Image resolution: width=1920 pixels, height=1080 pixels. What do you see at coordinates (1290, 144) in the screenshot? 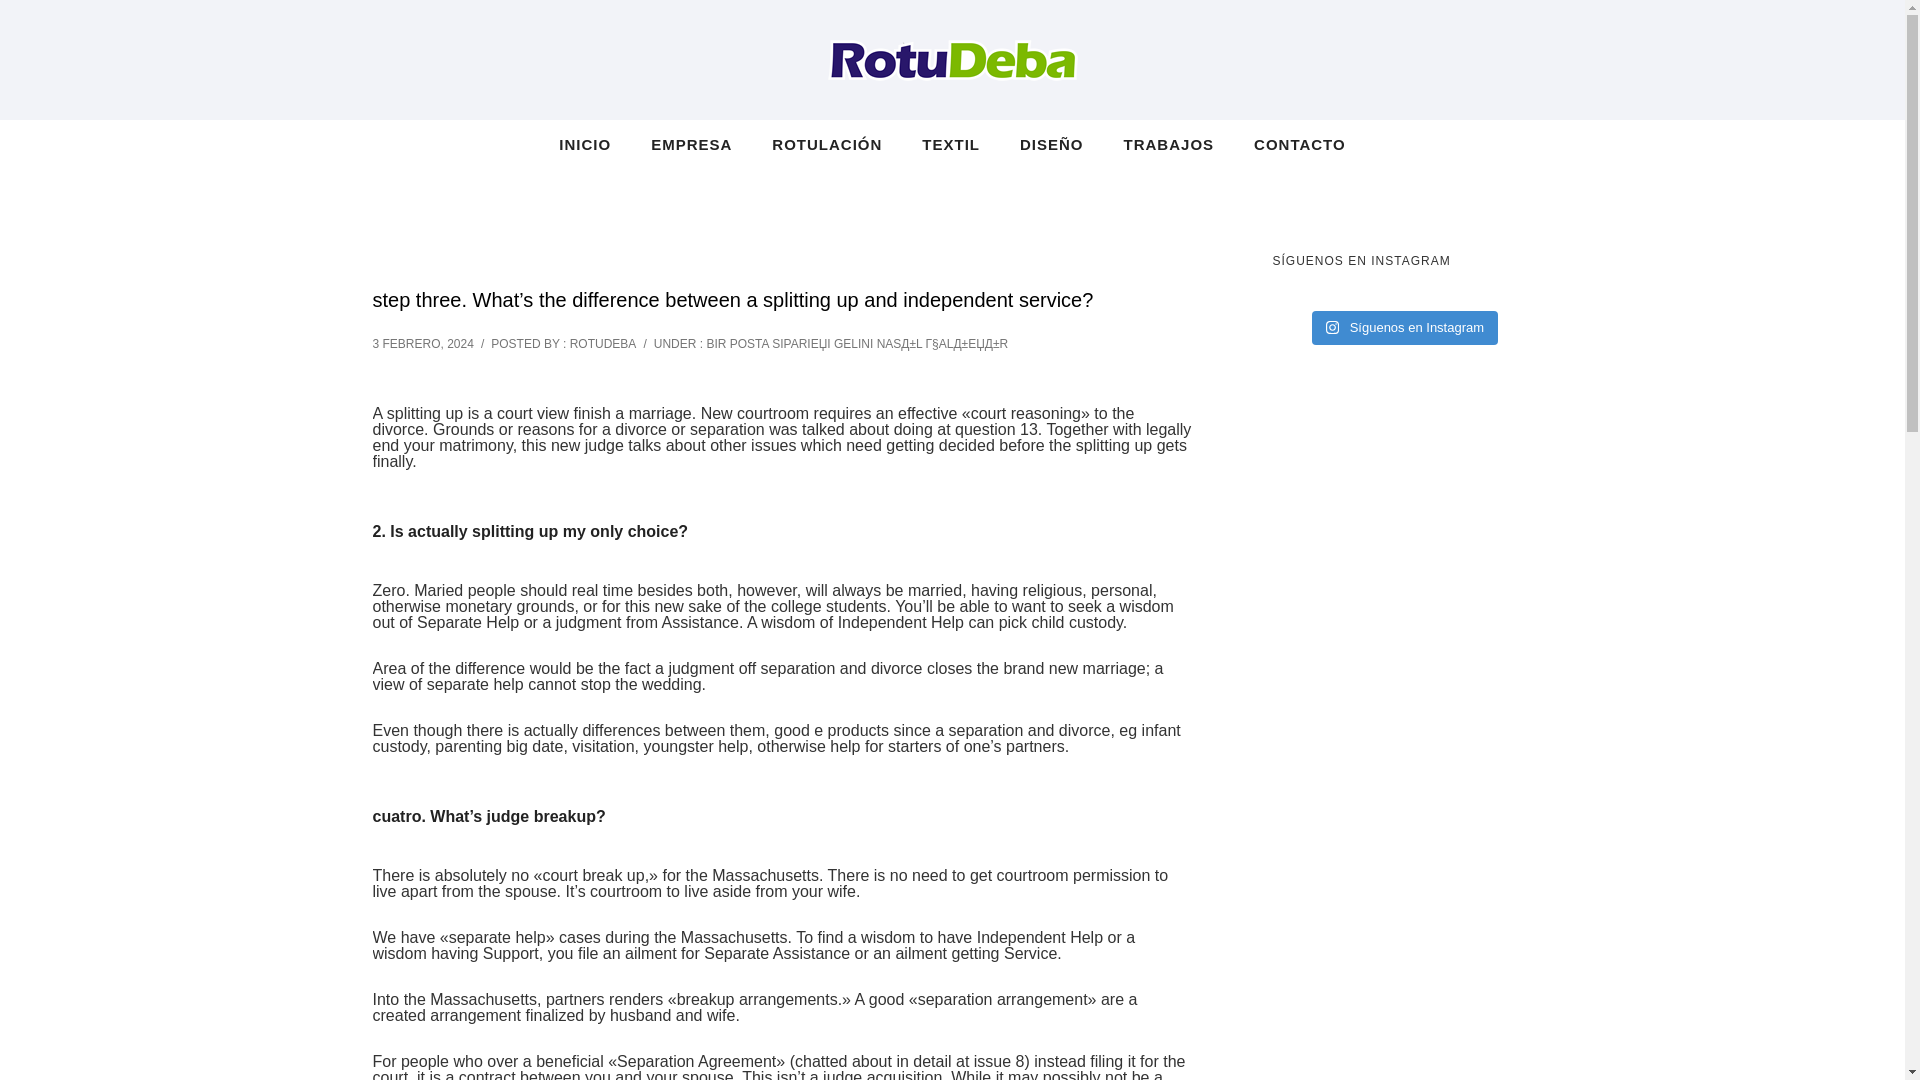
I see `CONTACTO` at bounding box center [1290, 144].